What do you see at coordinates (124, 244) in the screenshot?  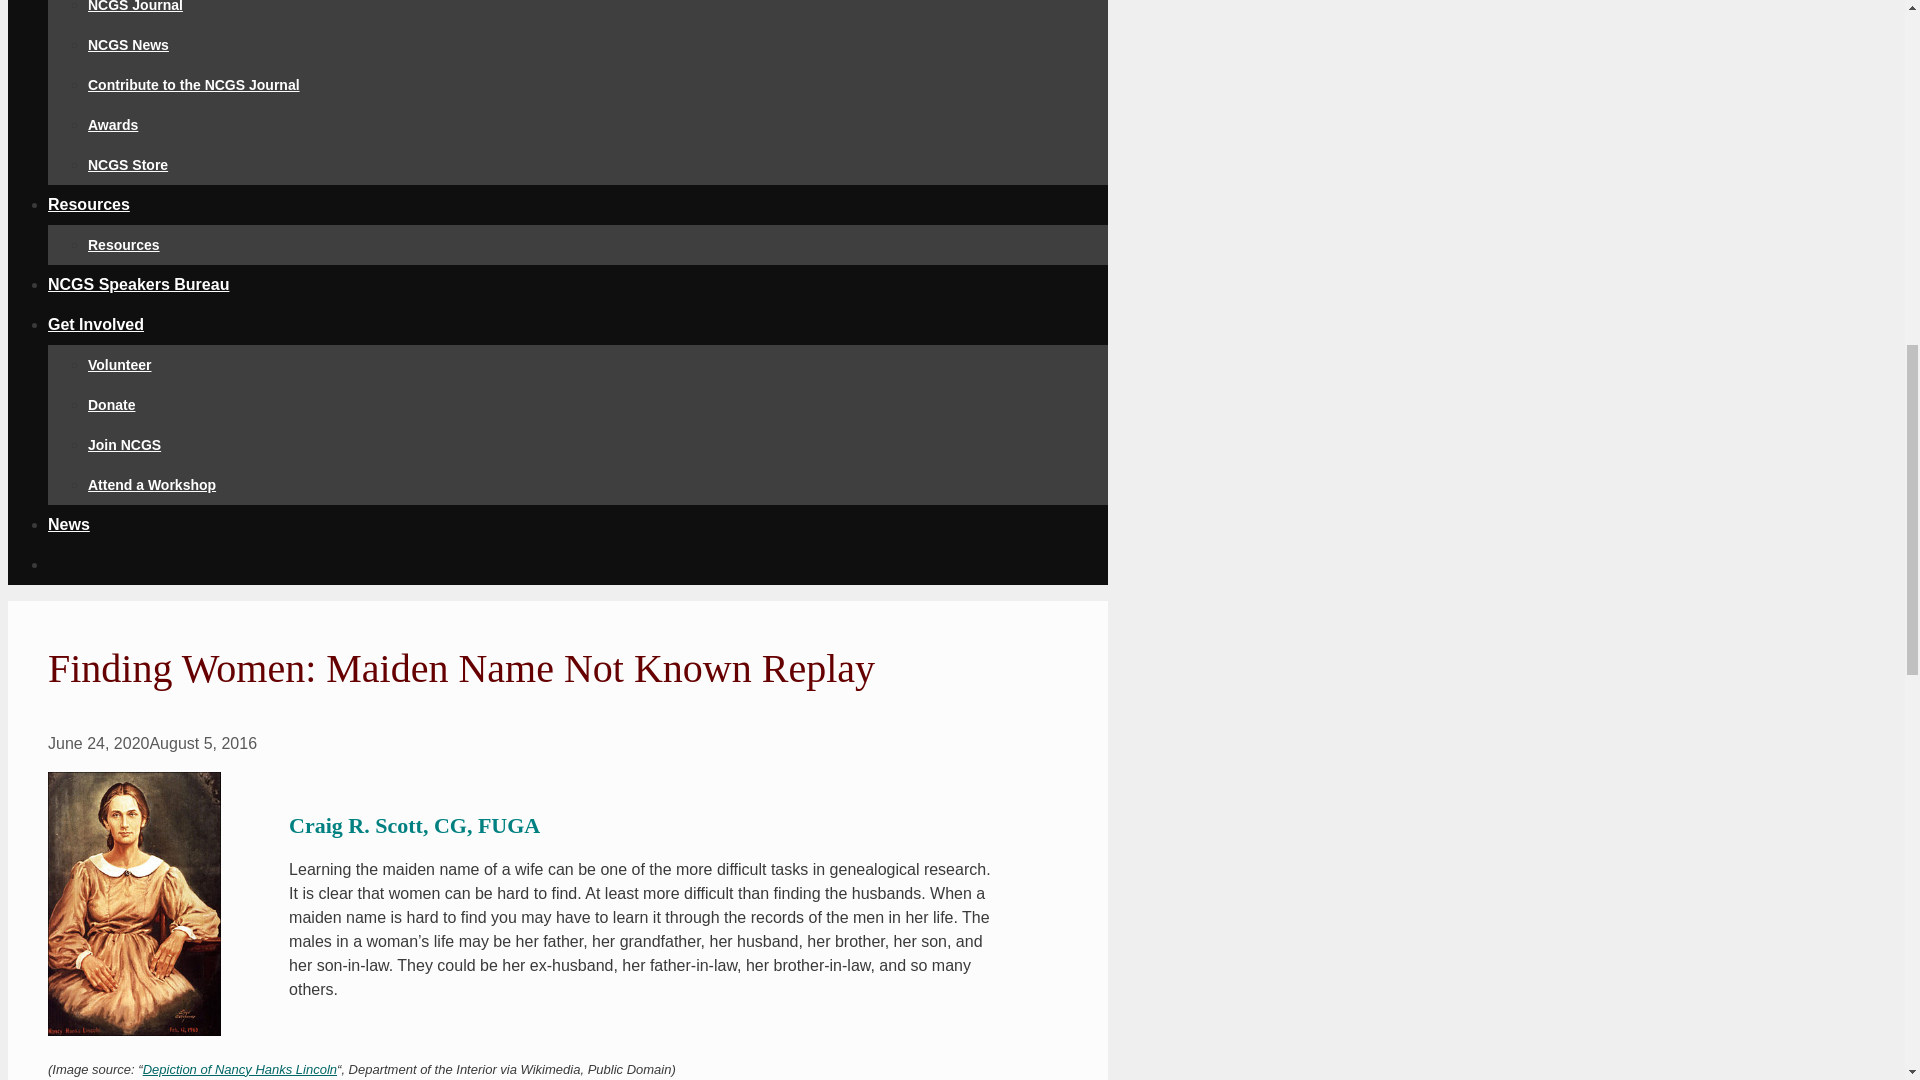 I see `Resources` at bounding box center [124, 244].